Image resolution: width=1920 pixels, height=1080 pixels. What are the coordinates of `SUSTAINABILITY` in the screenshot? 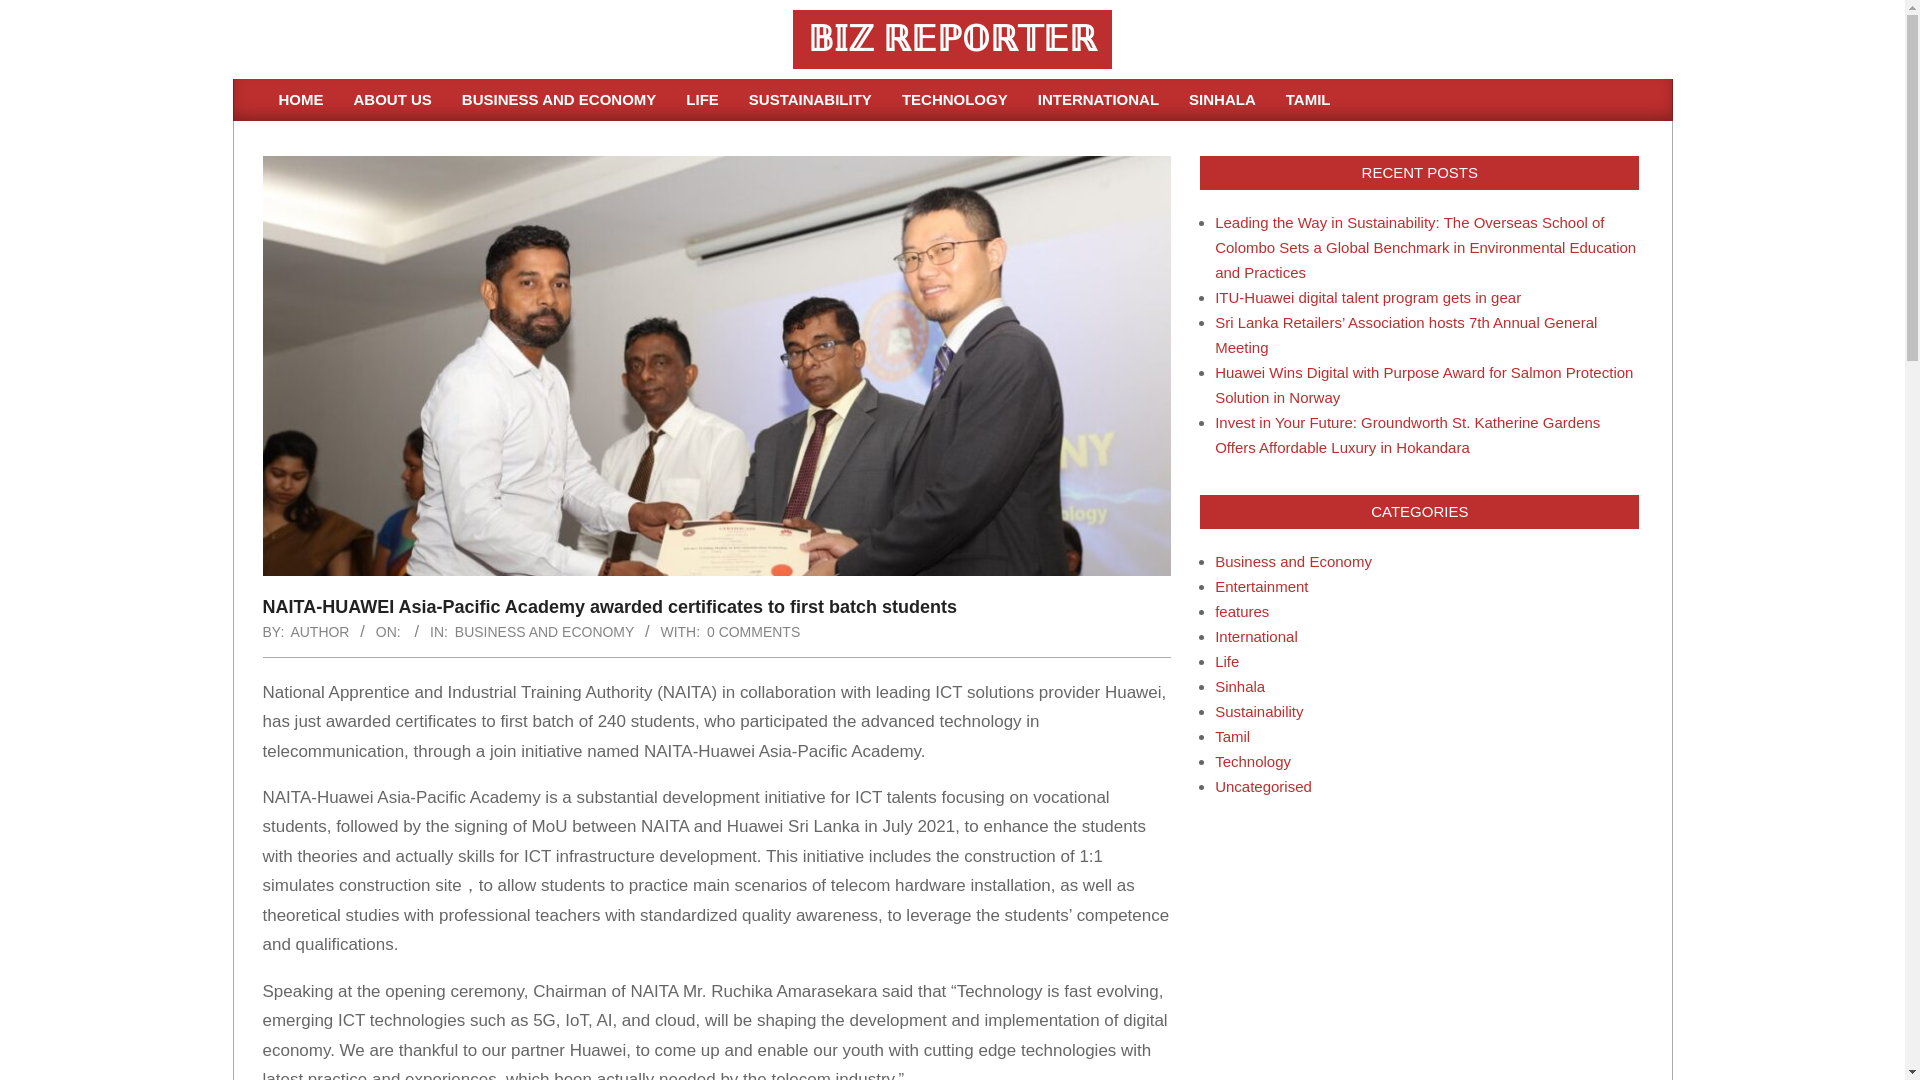 It's located at (810, 99).